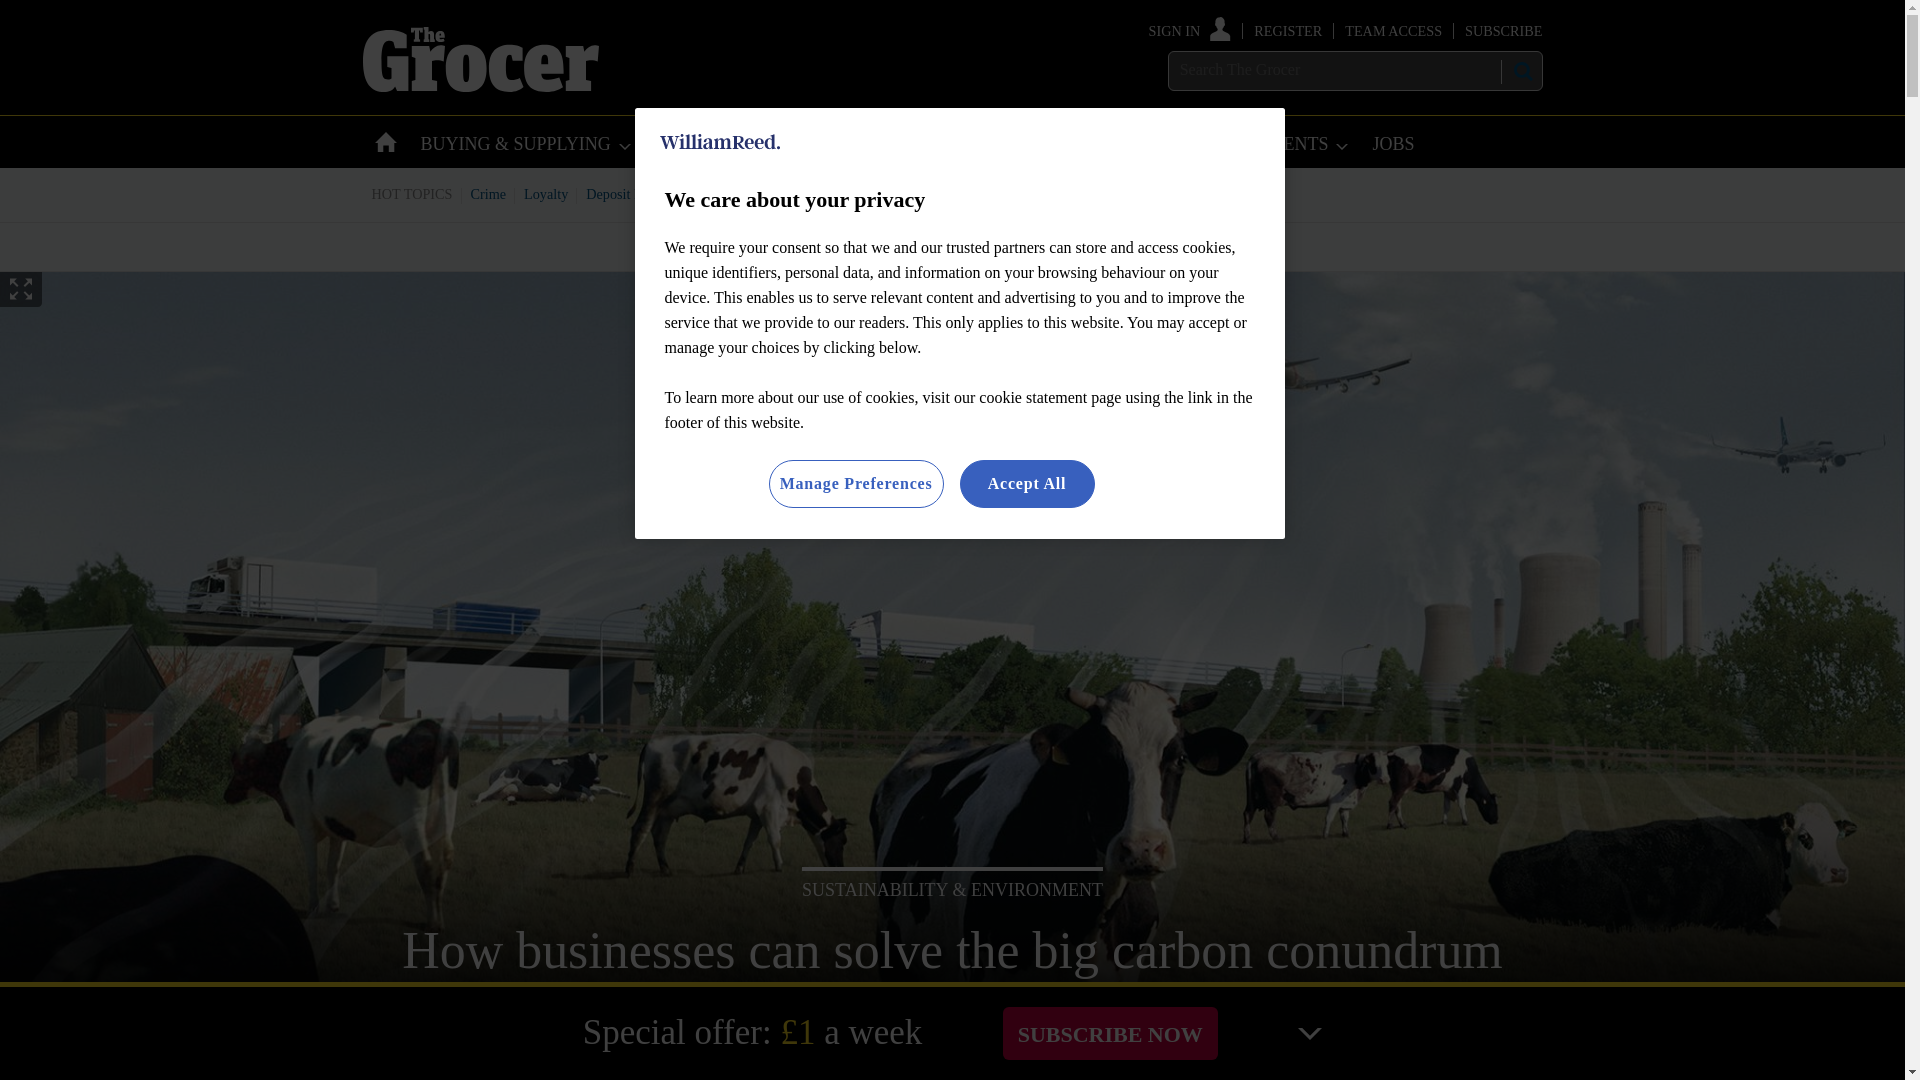 This screenshot has width=1920, height=1080. What do you see at coordinates (1288, 30) in the screenshot?
I see `REGISTER` at bounding box center [1288, 30].